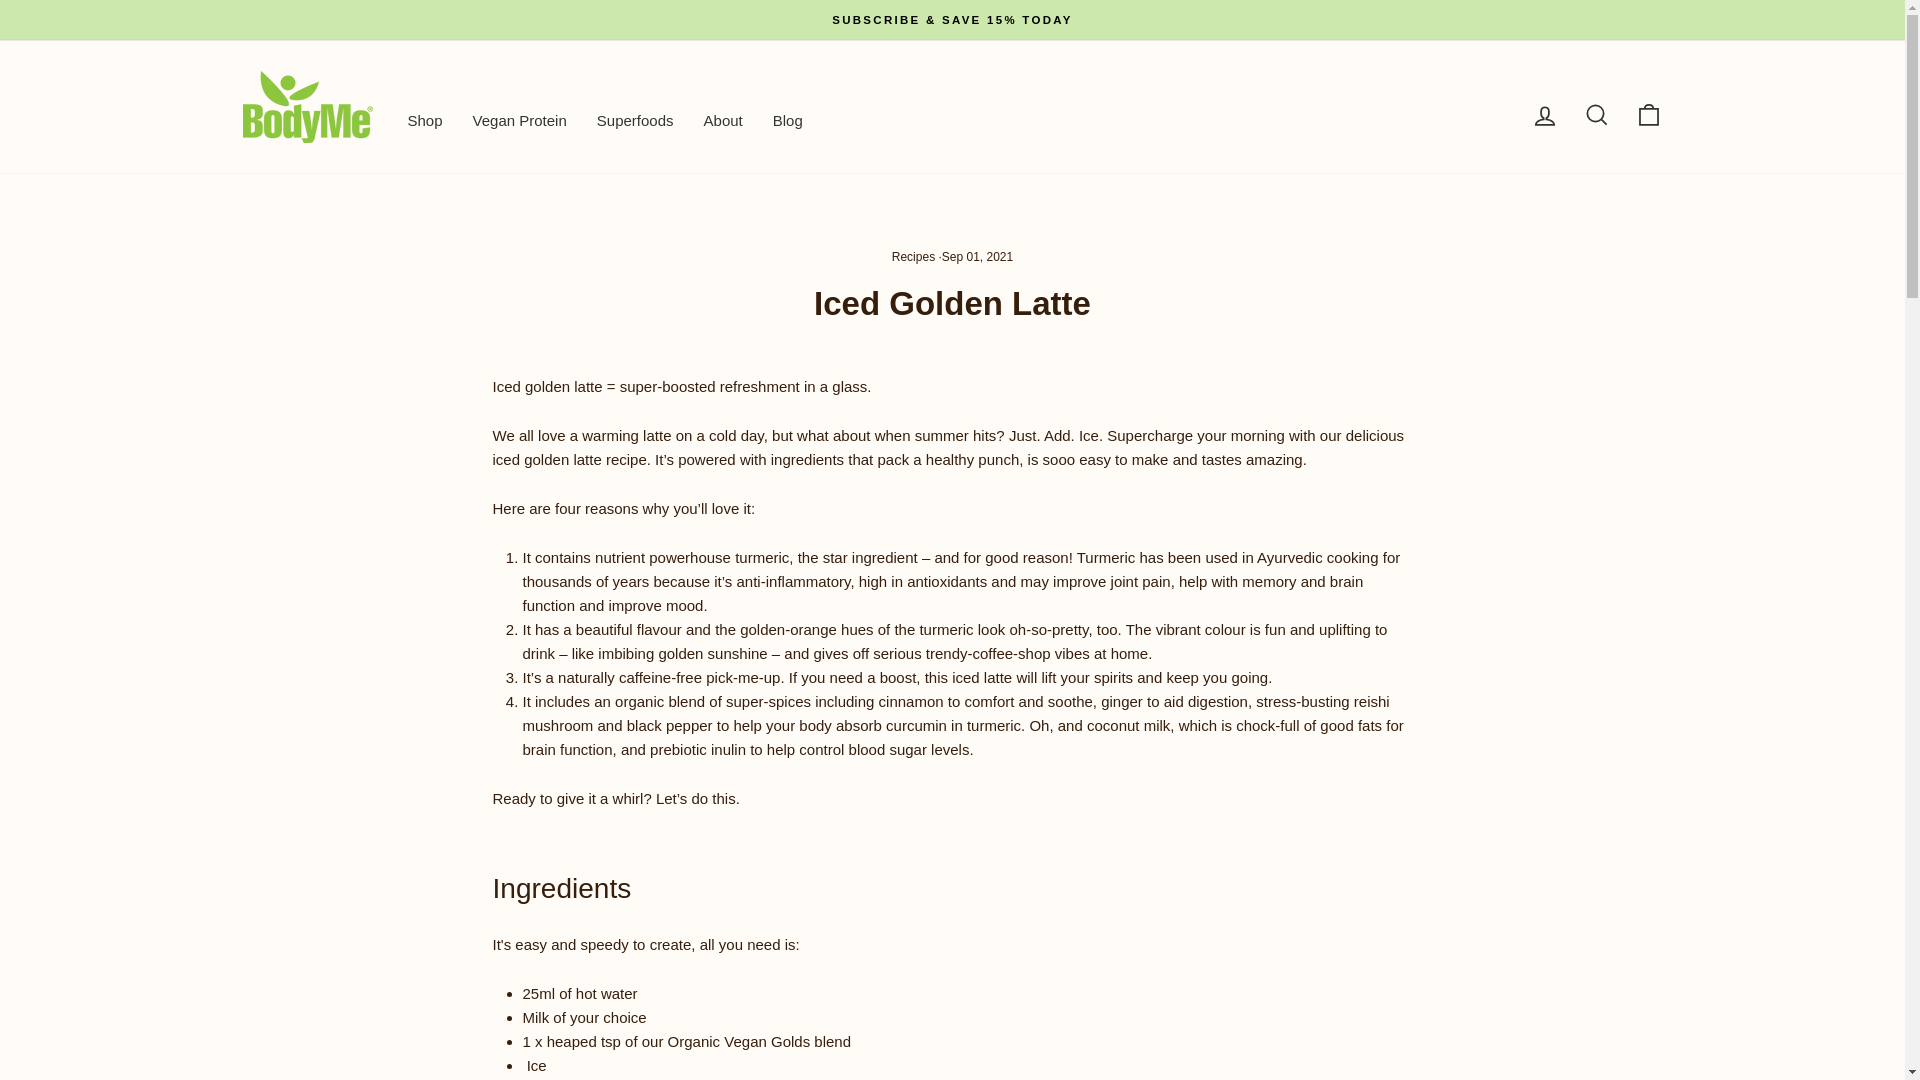  What do you see at coordinates (424, 120) in the screenshot?
I see `Shop` at bounding box center [424, 120].